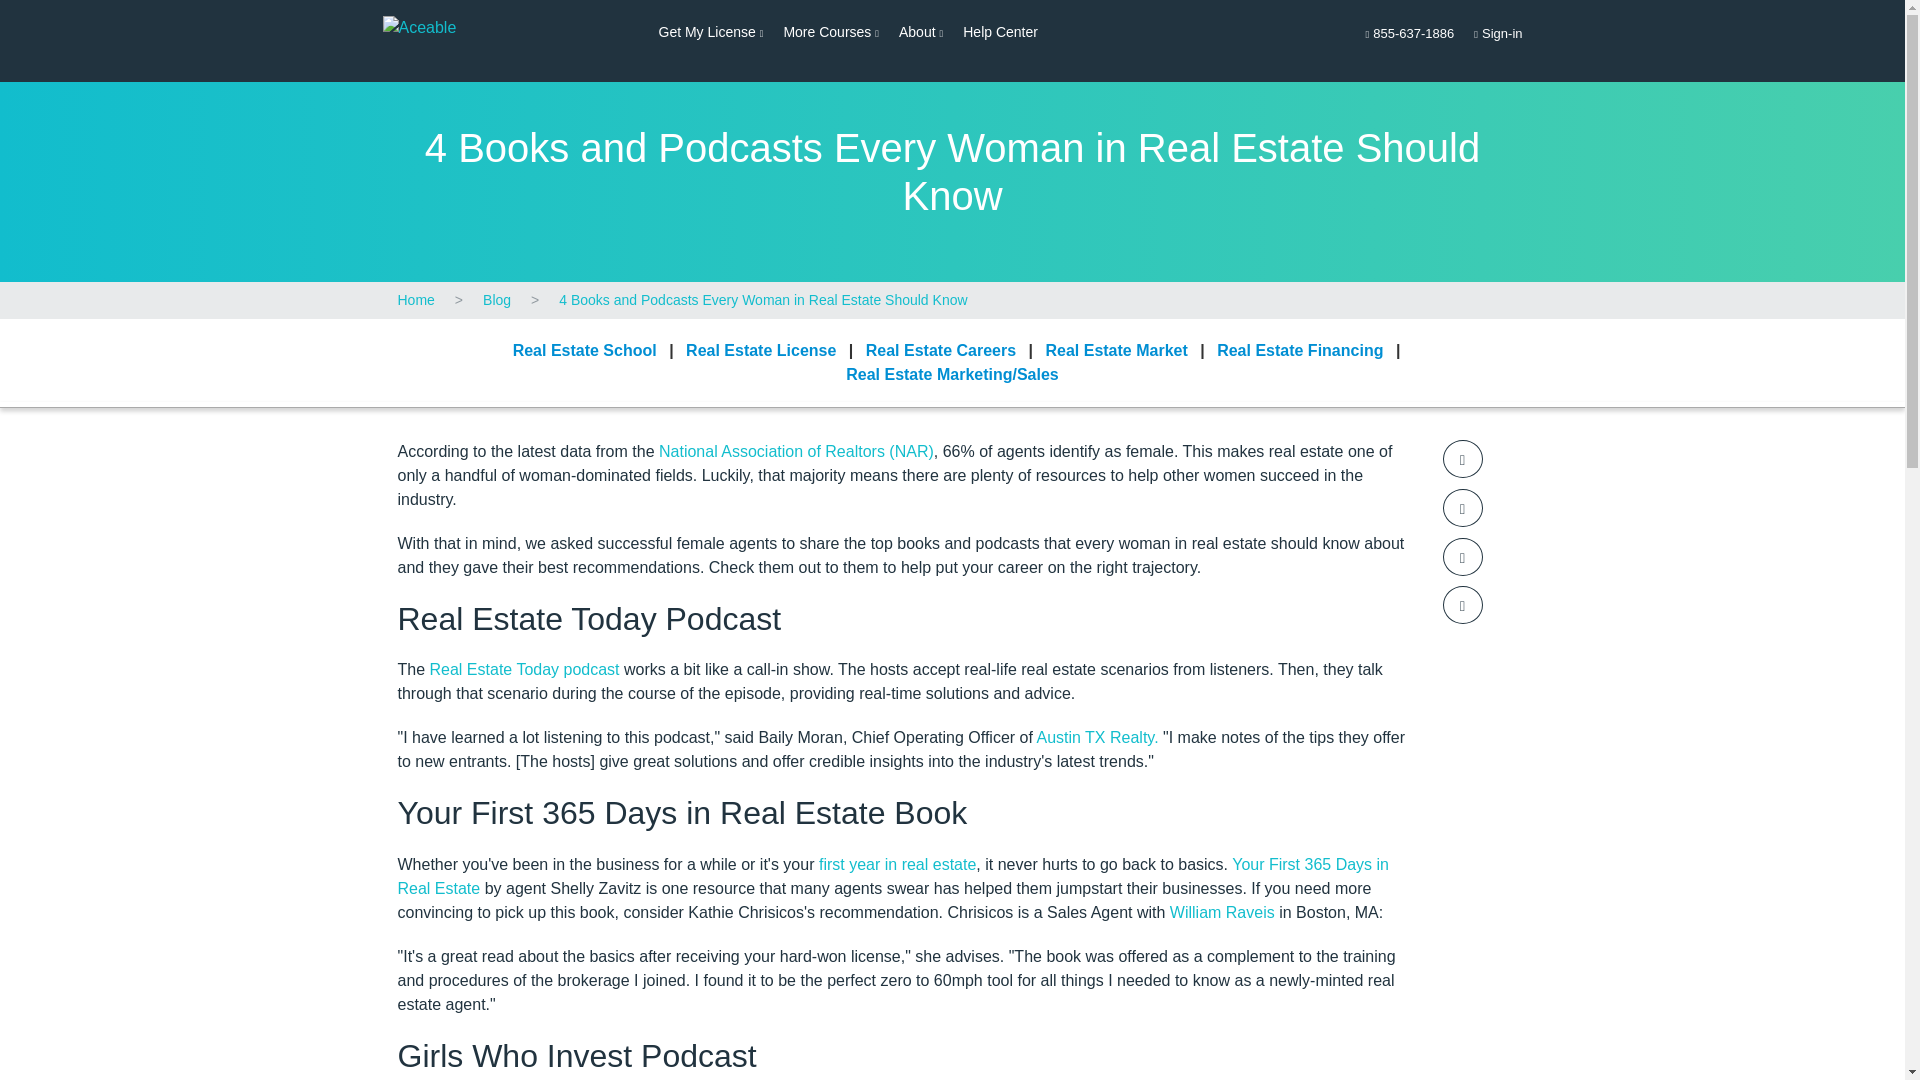  Describe the element at coordinates (760, 350) in the screenshot. I see `Real Estate Financing` at that location.